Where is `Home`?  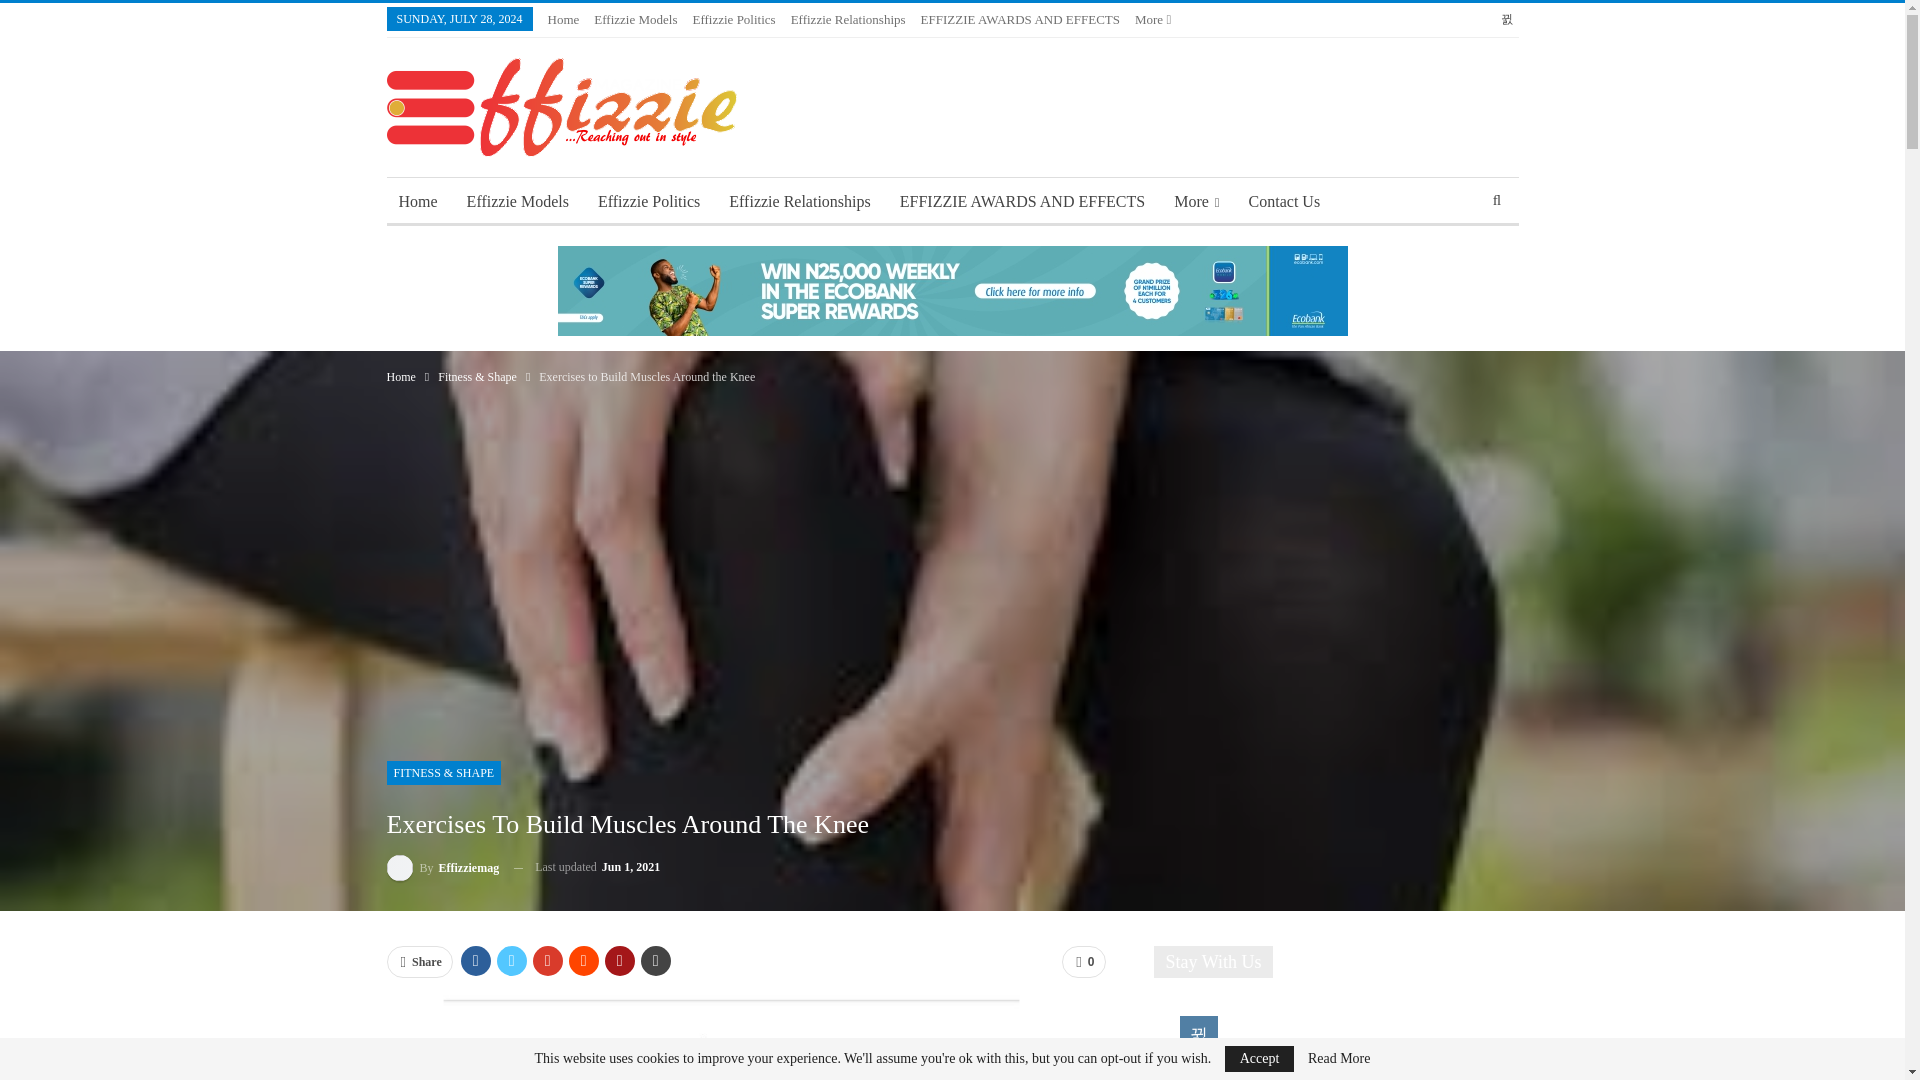
Home is located at coordinates (417, 202).